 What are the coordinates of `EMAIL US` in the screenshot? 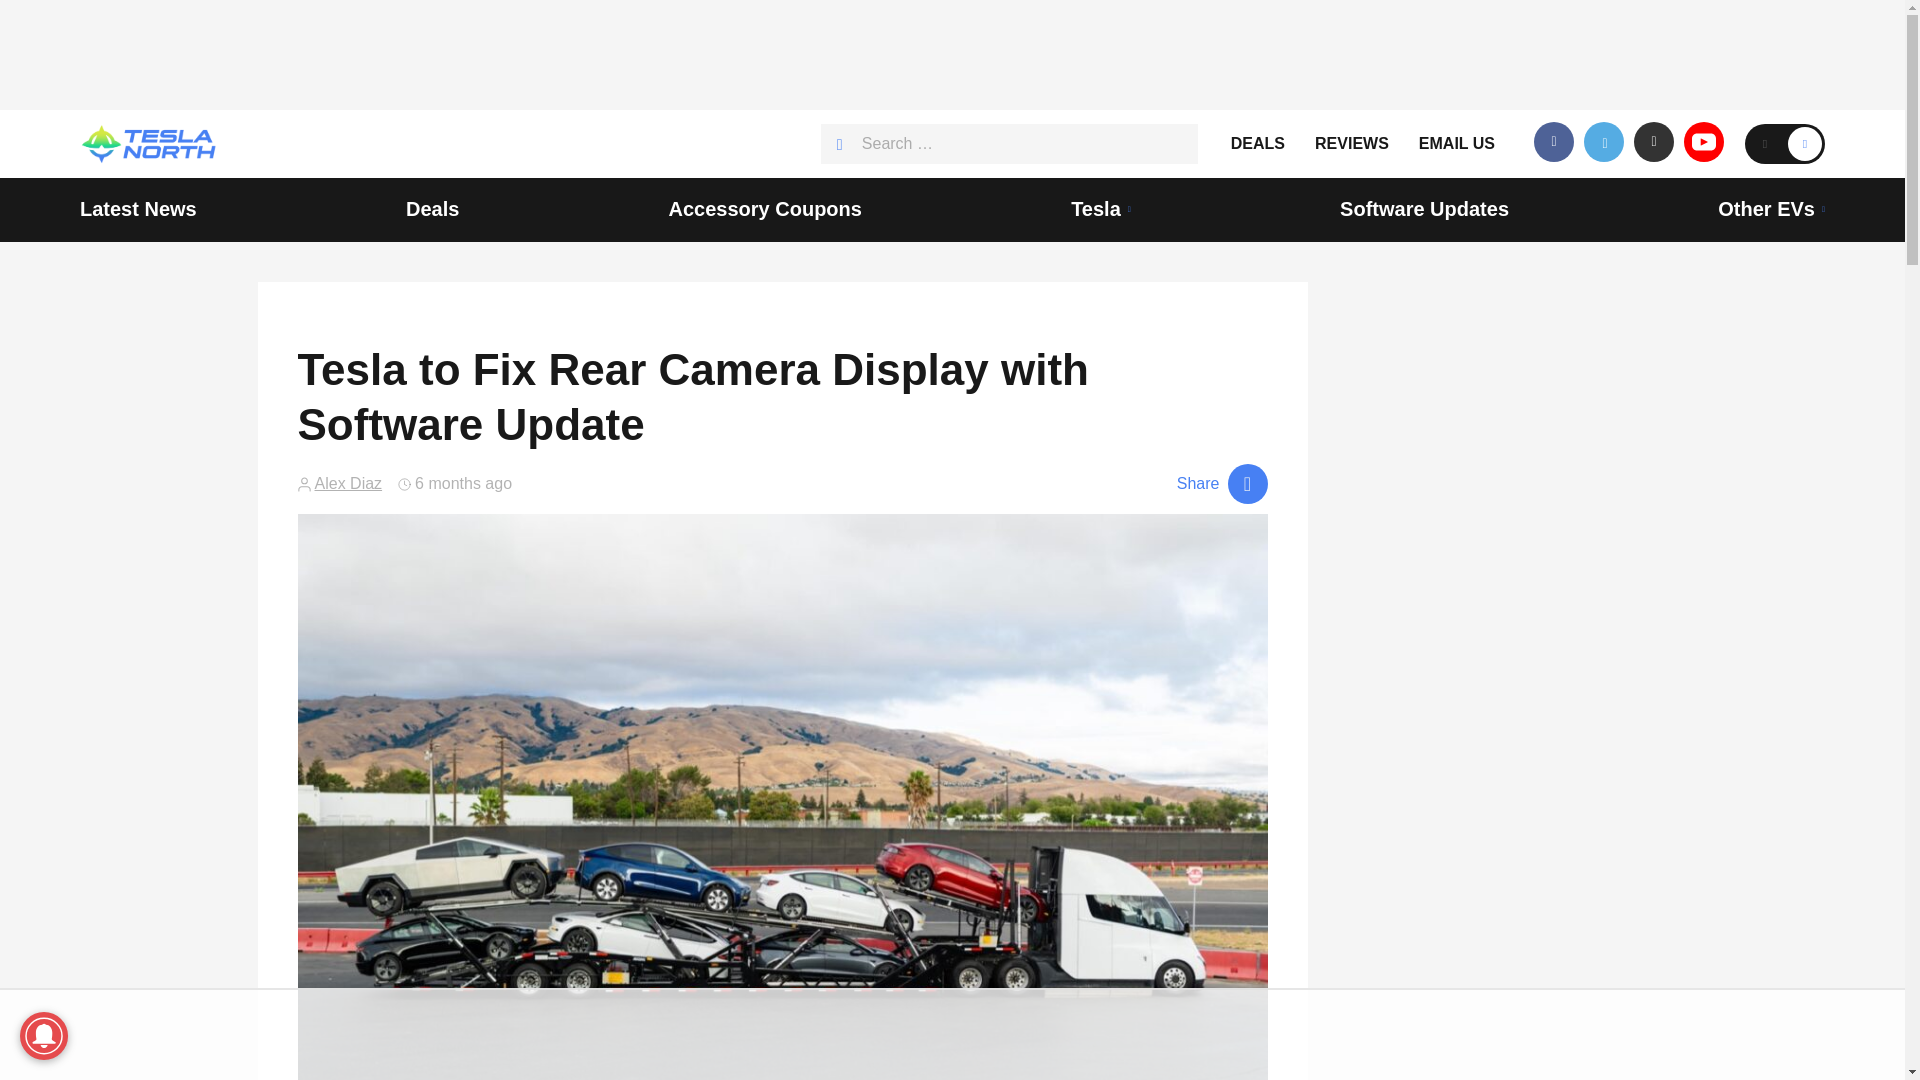 It's located at (1456, 144).